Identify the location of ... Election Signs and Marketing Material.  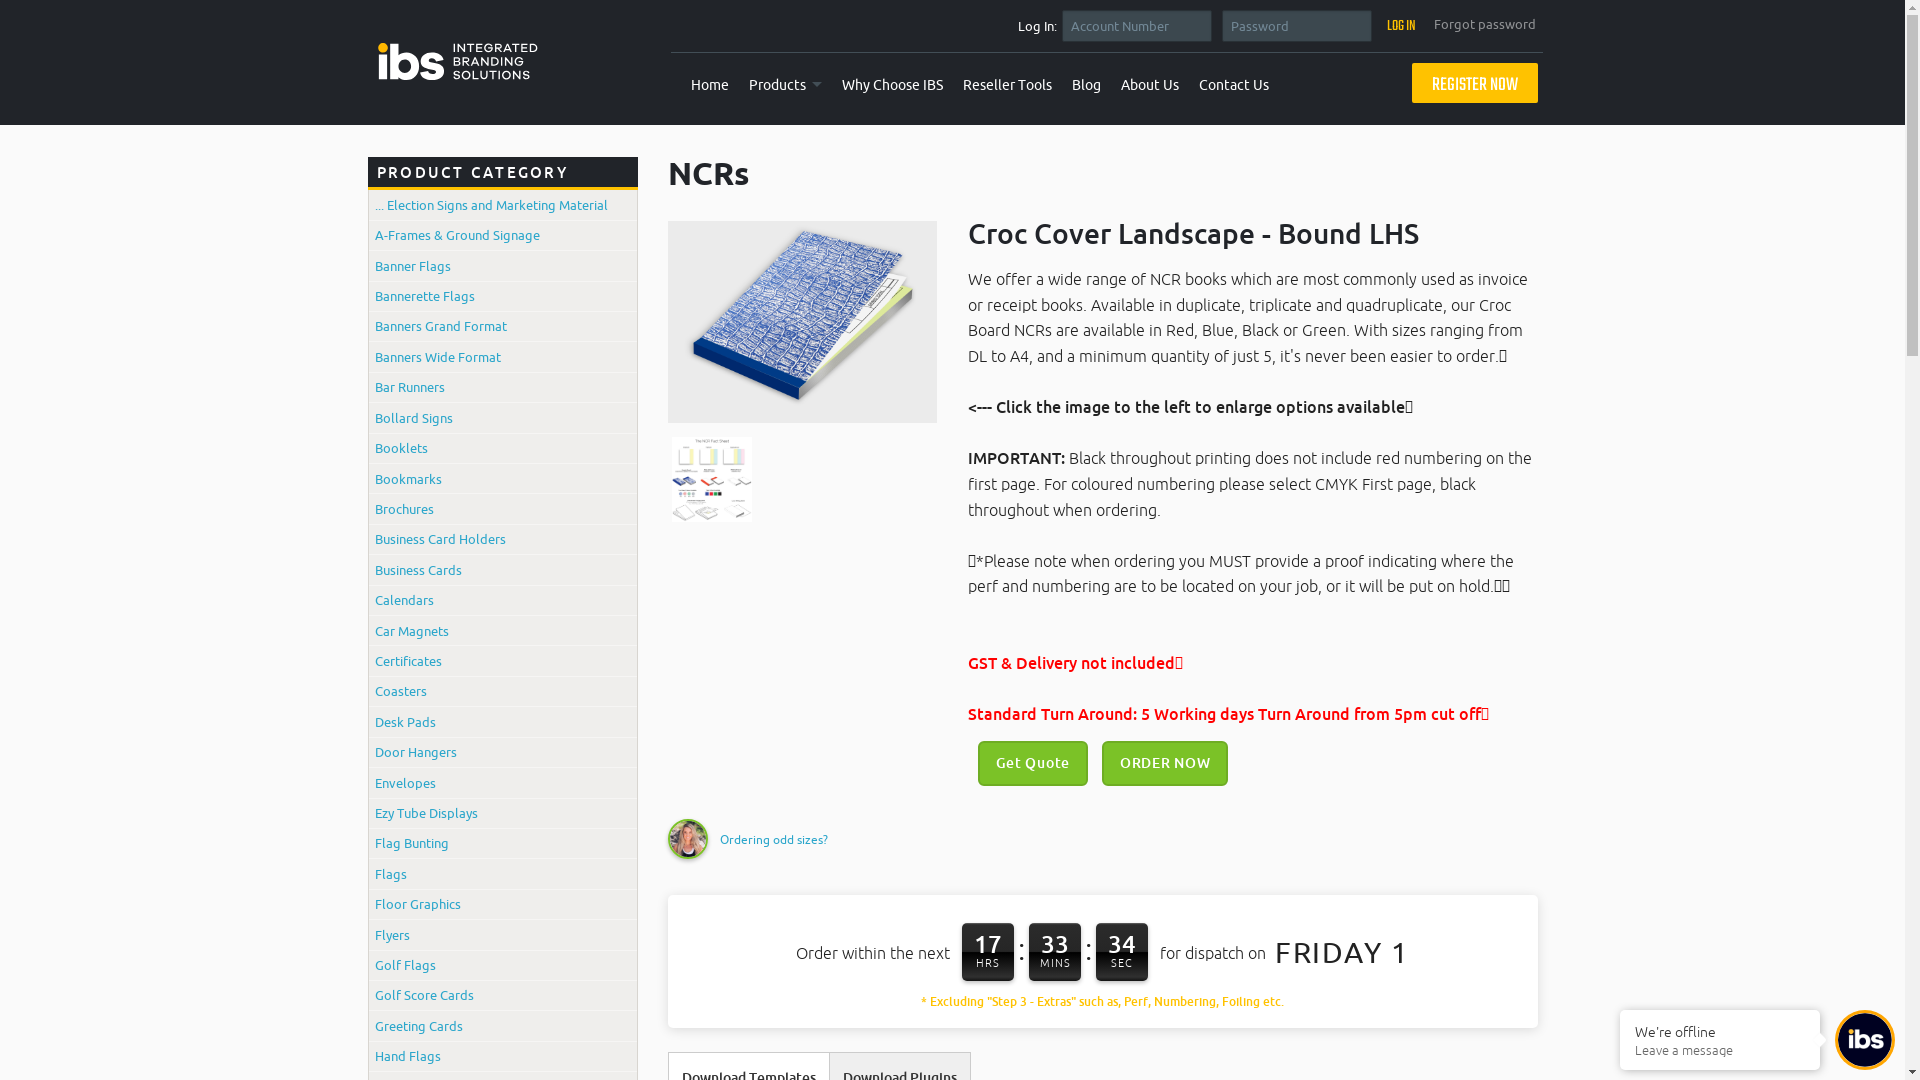
(502, 204).